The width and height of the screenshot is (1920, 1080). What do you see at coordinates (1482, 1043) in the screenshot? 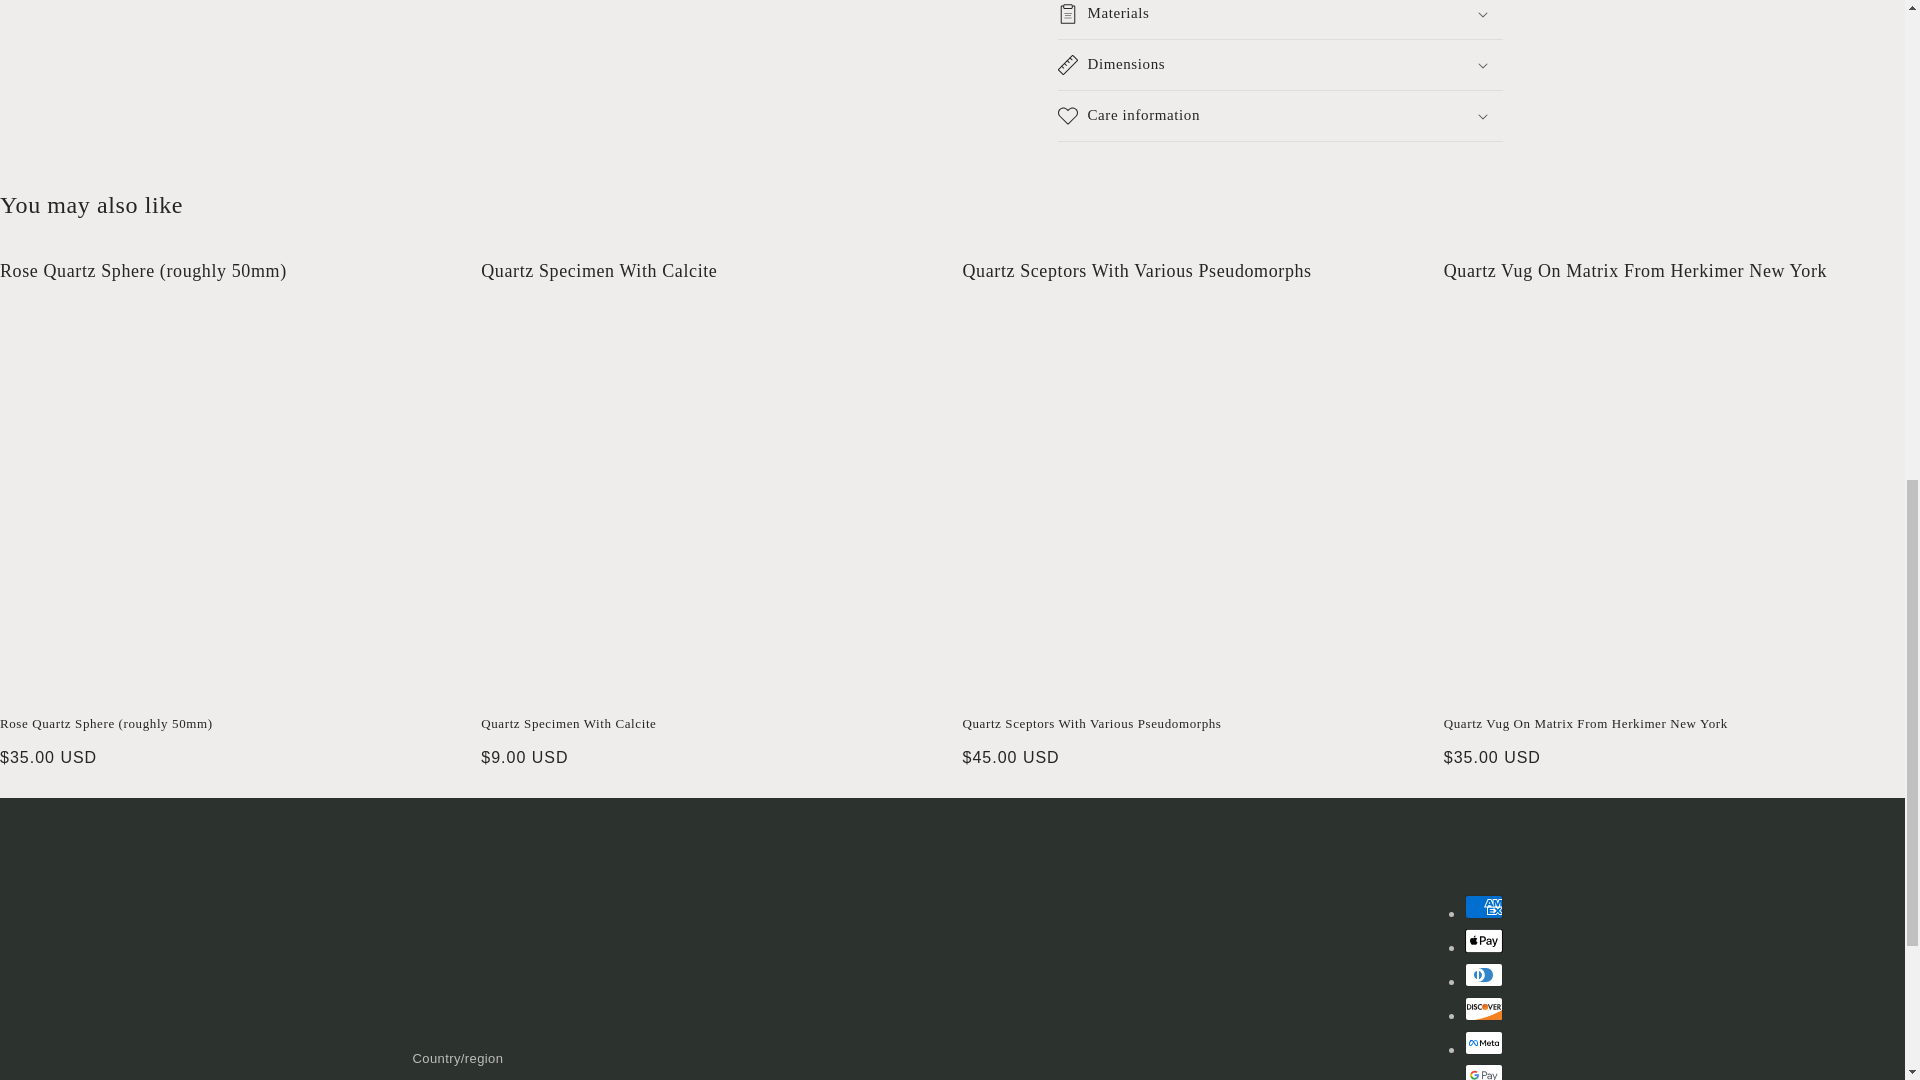
I see `Meta Pay` at bounding box center [1482, 1043].